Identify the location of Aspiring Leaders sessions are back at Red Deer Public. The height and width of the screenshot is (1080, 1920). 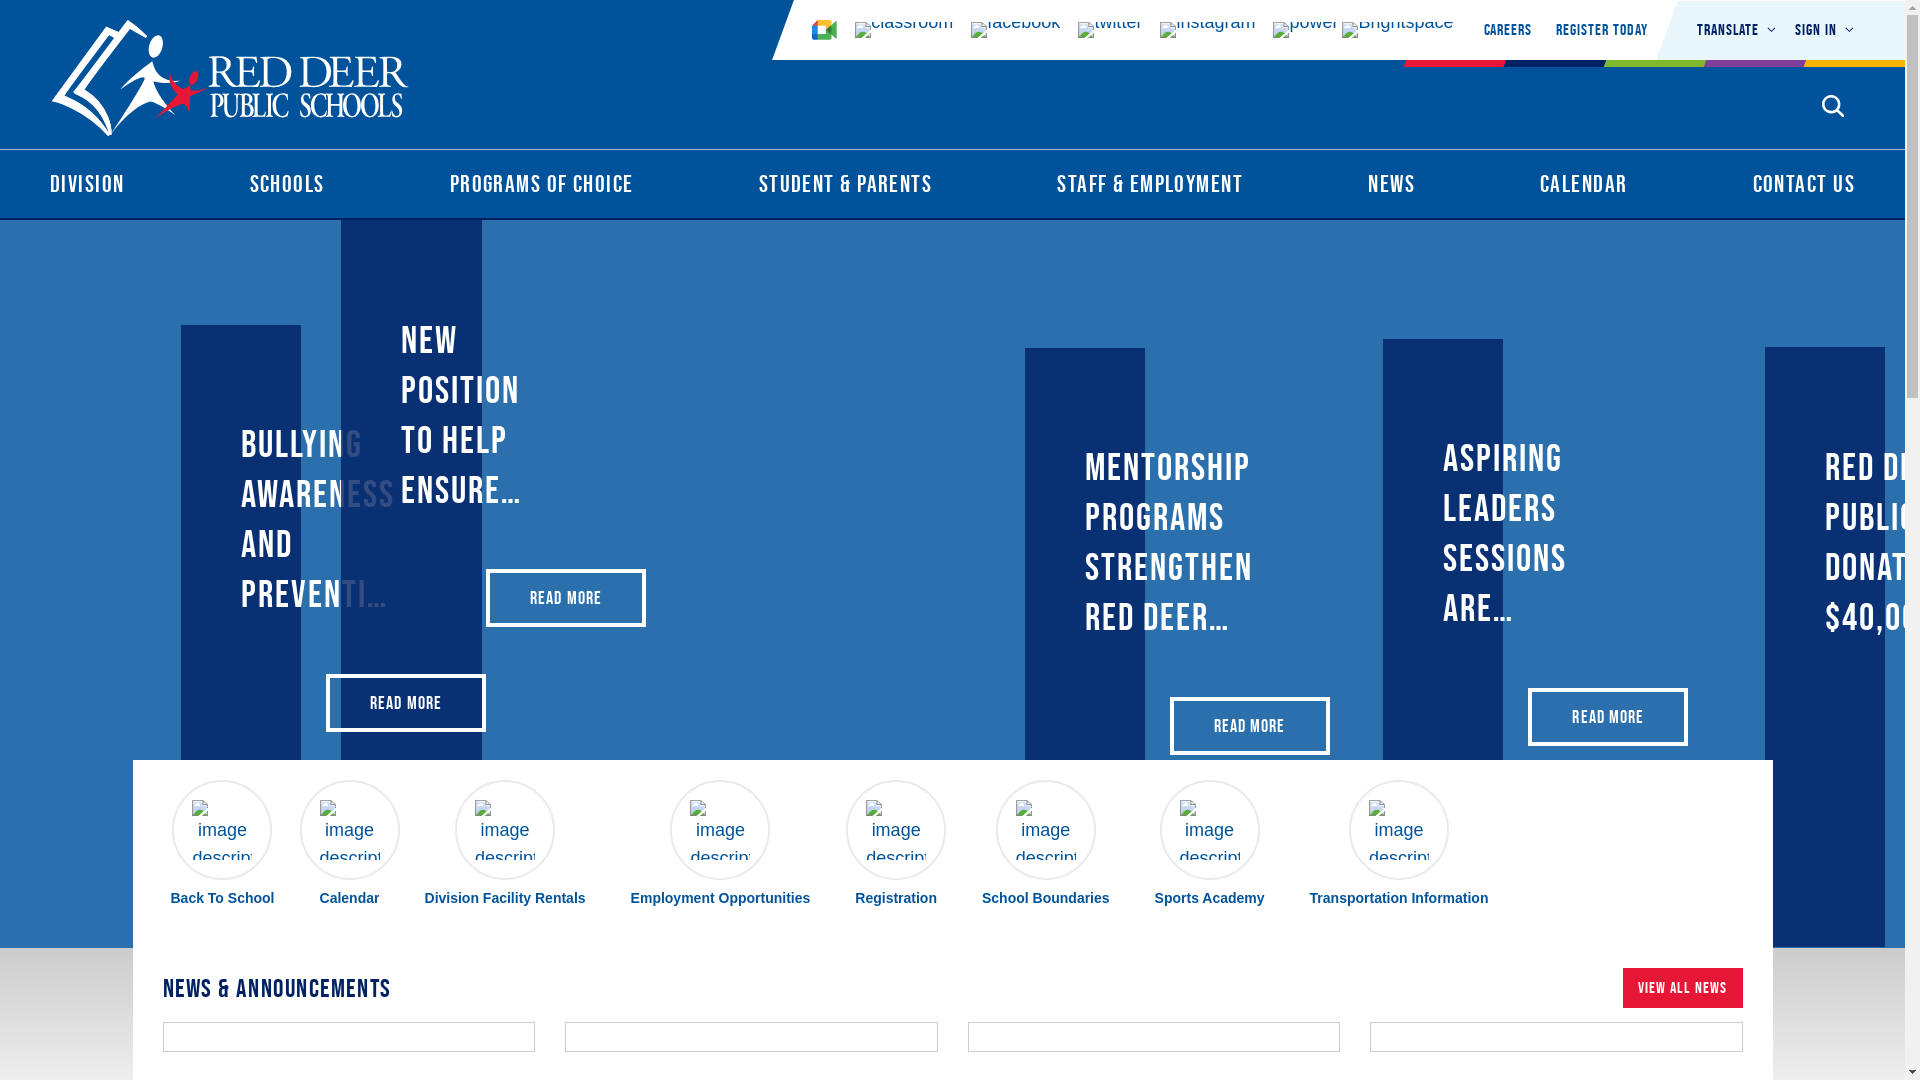
(1505, 533).